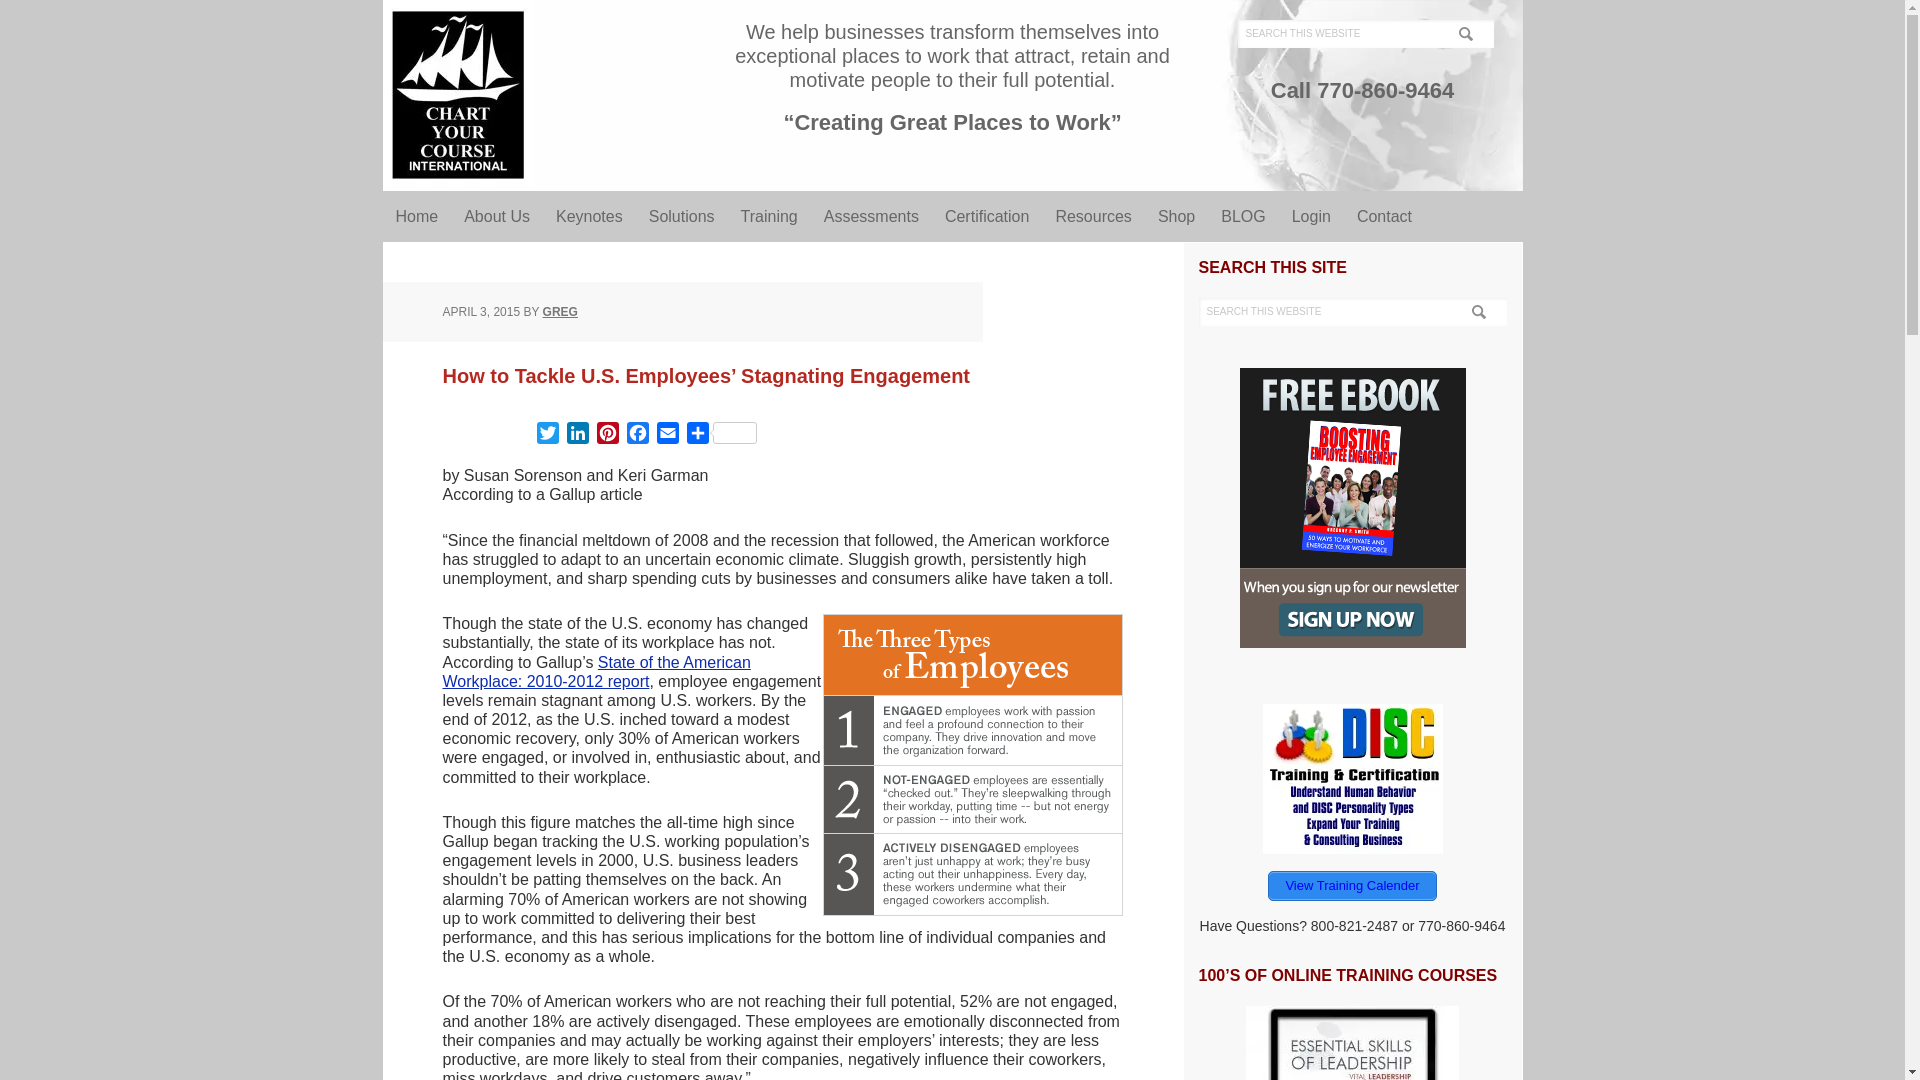  What do you see at coordinates (546, 436) in the screenshot?
I see `Twitter` at bounding box center [546, 436].